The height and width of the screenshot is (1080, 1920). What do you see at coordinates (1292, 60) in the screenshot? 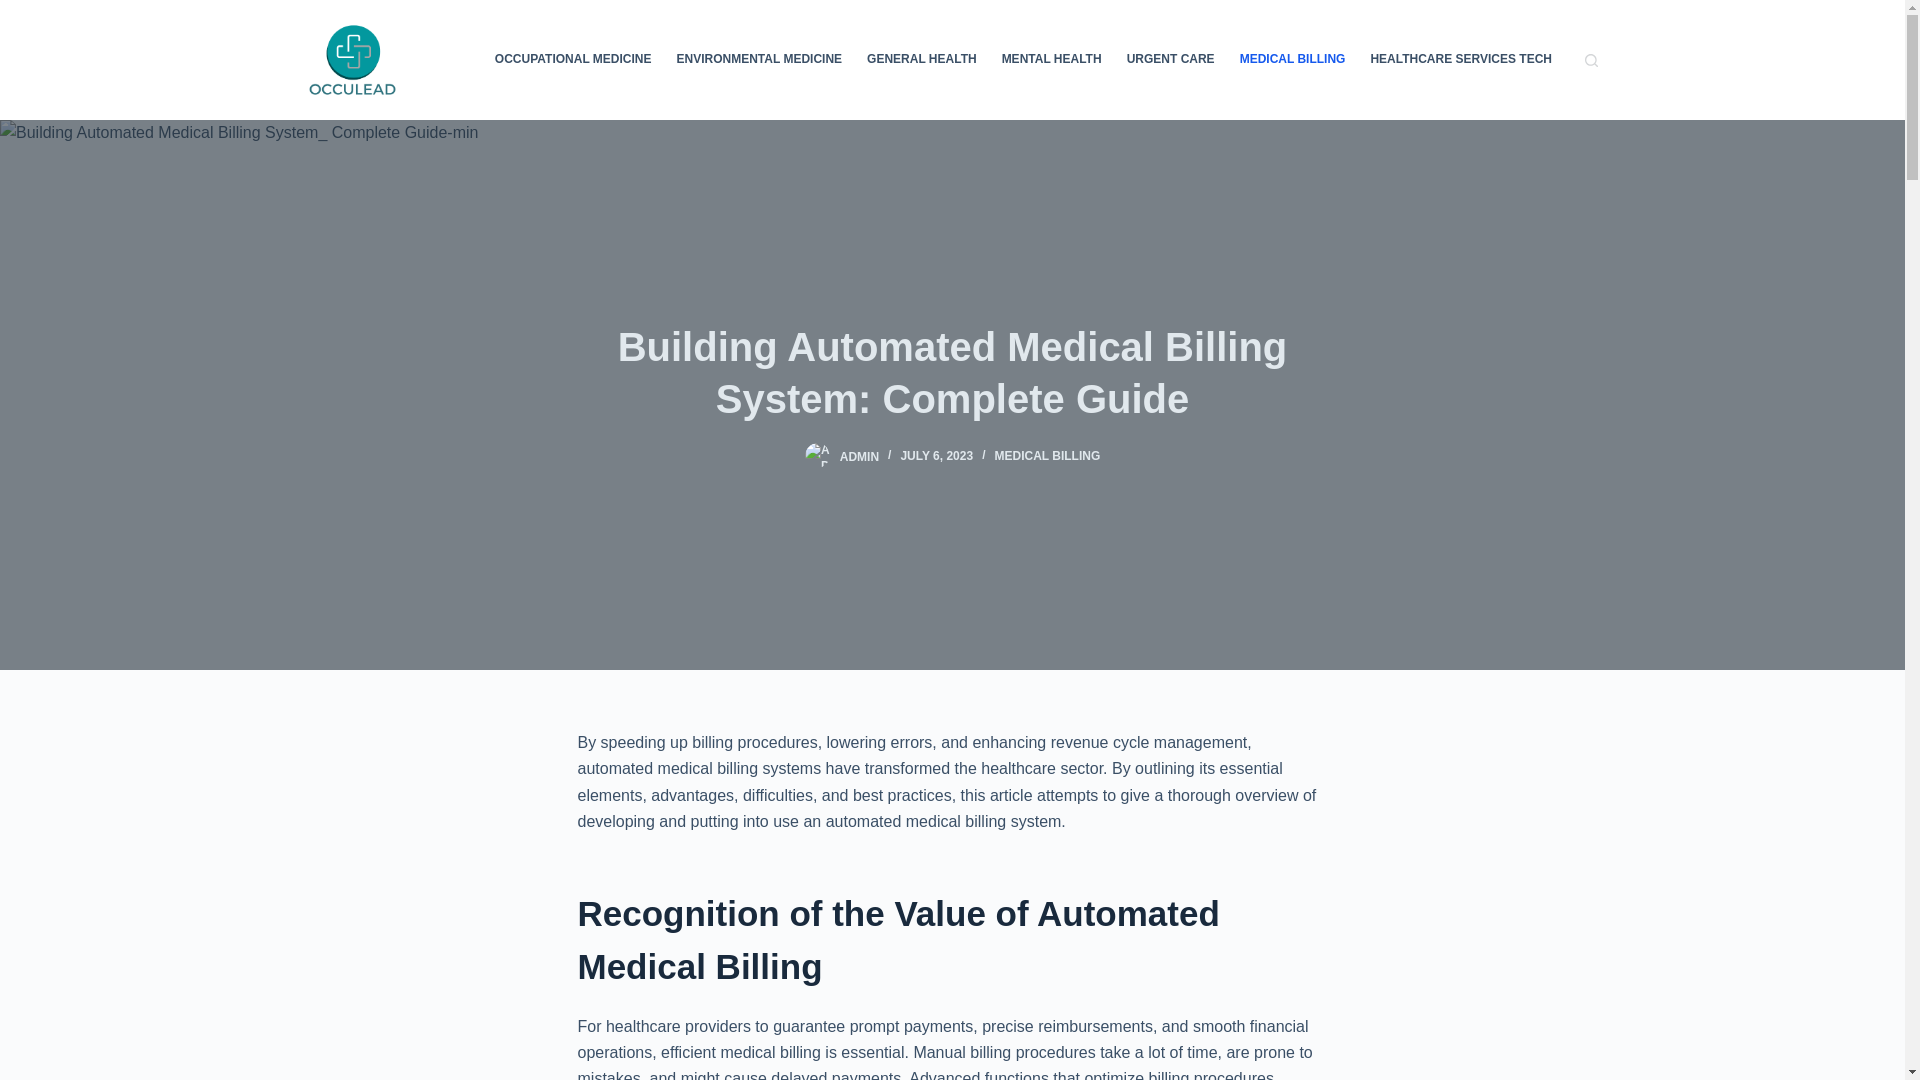
I see `MEDICAL BILLING` at bounding box center [1292, 60].